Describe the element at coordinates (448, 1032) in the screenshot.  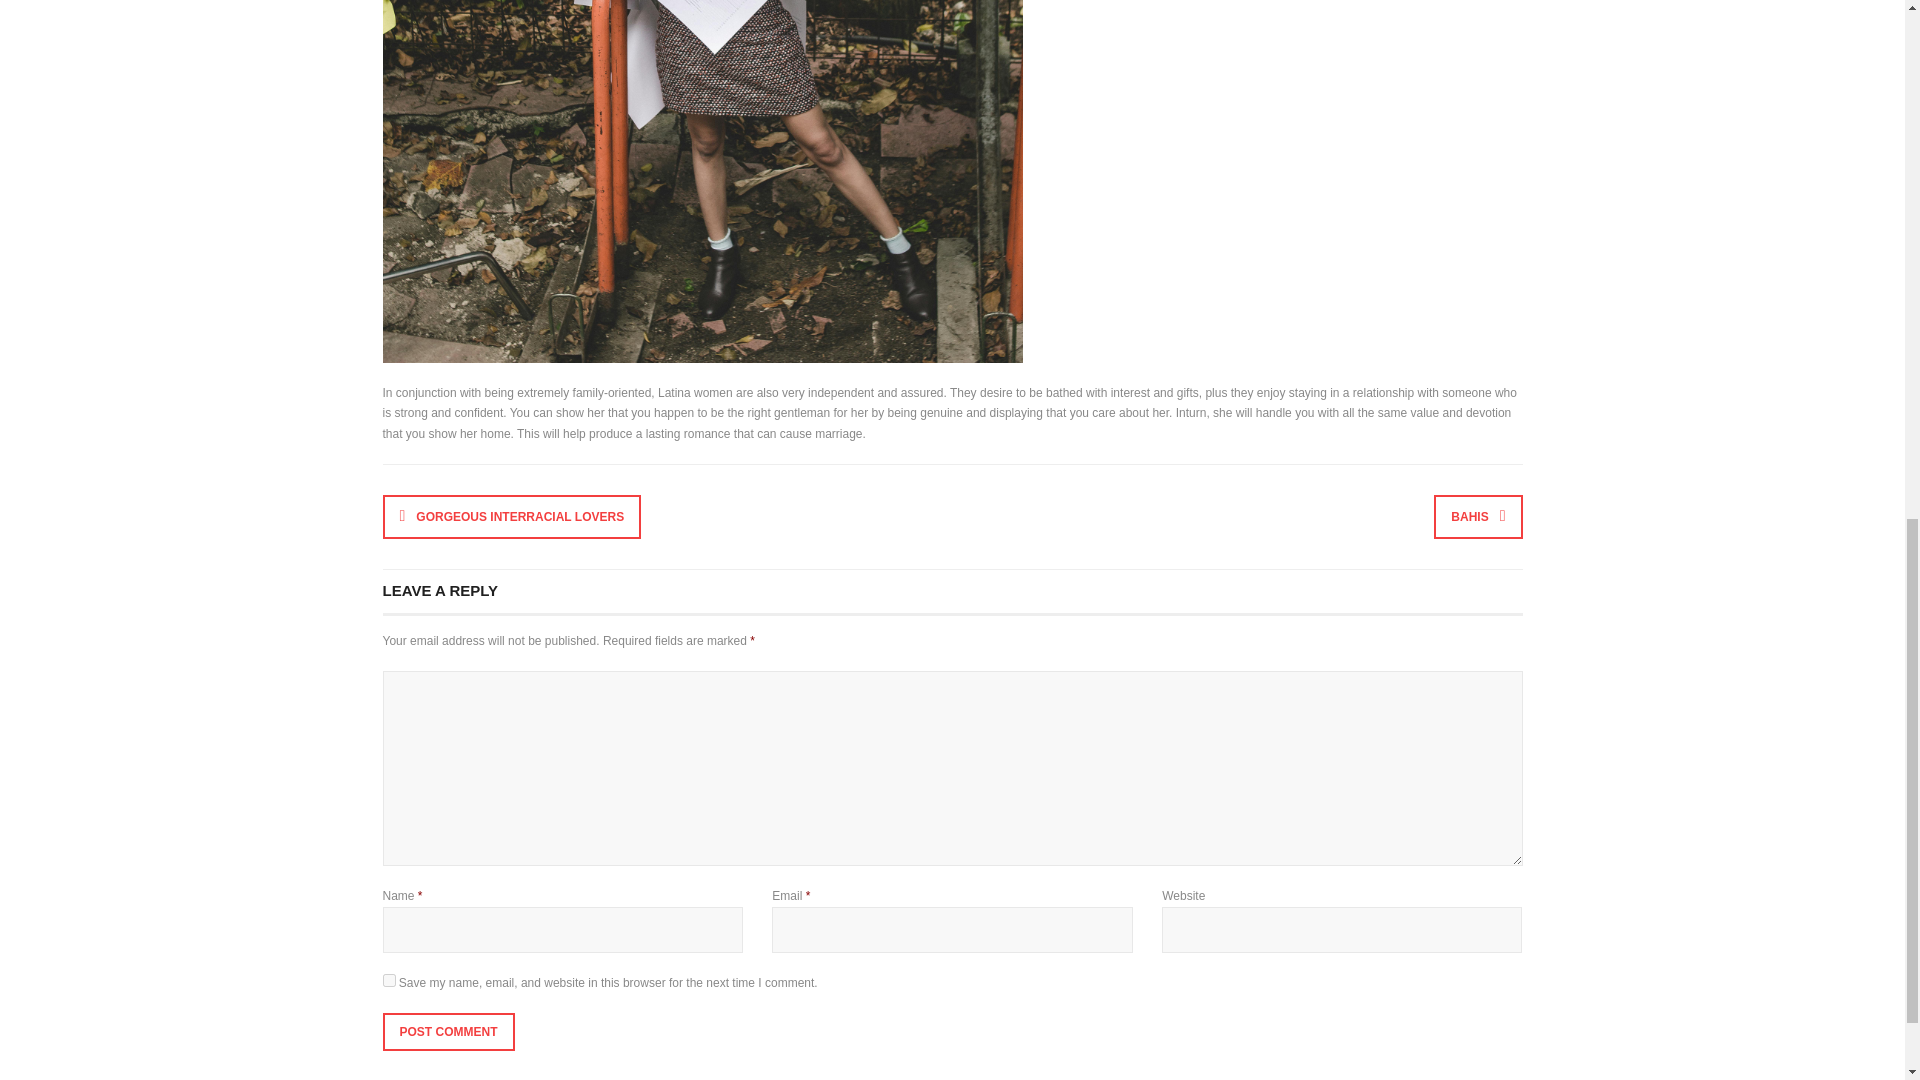
I see `Post Comment` at that location.